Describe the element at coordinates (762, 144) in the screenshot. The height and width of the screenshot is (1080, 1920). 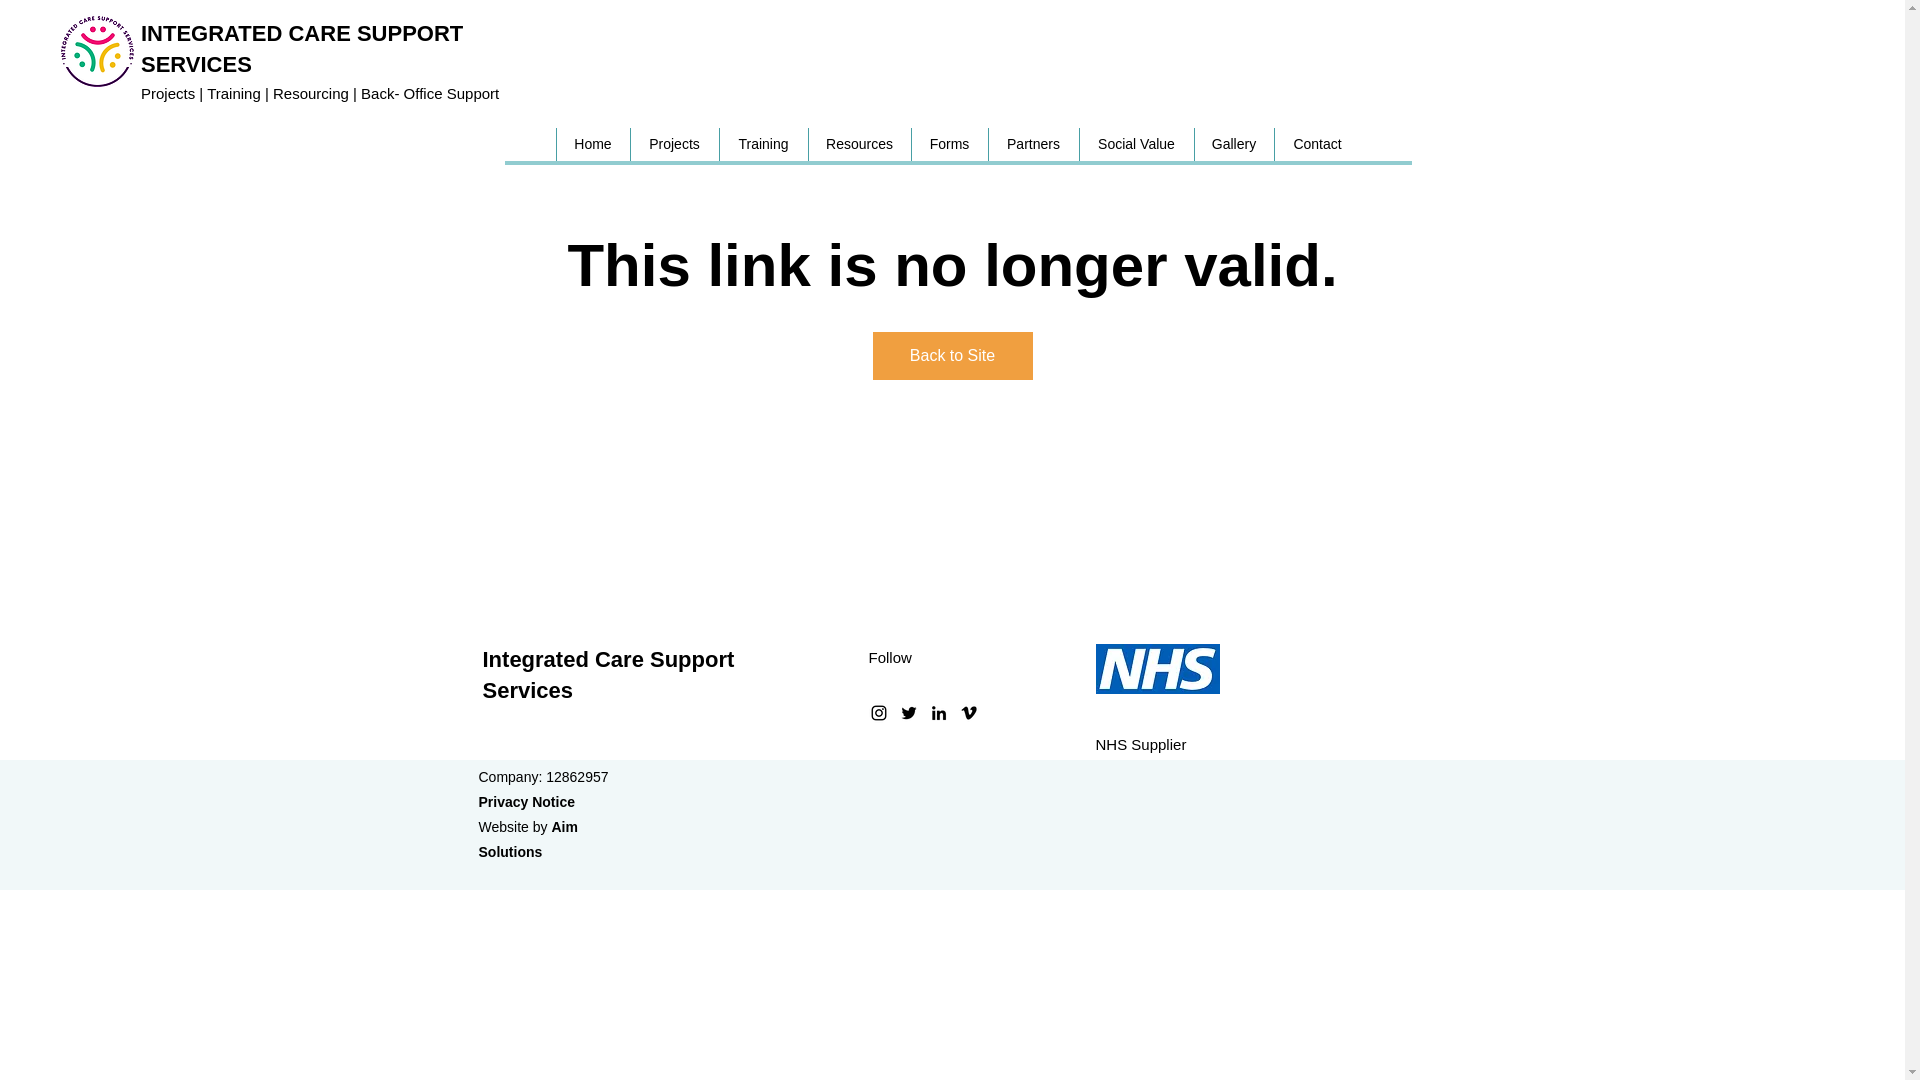
I see `Training` at that location.